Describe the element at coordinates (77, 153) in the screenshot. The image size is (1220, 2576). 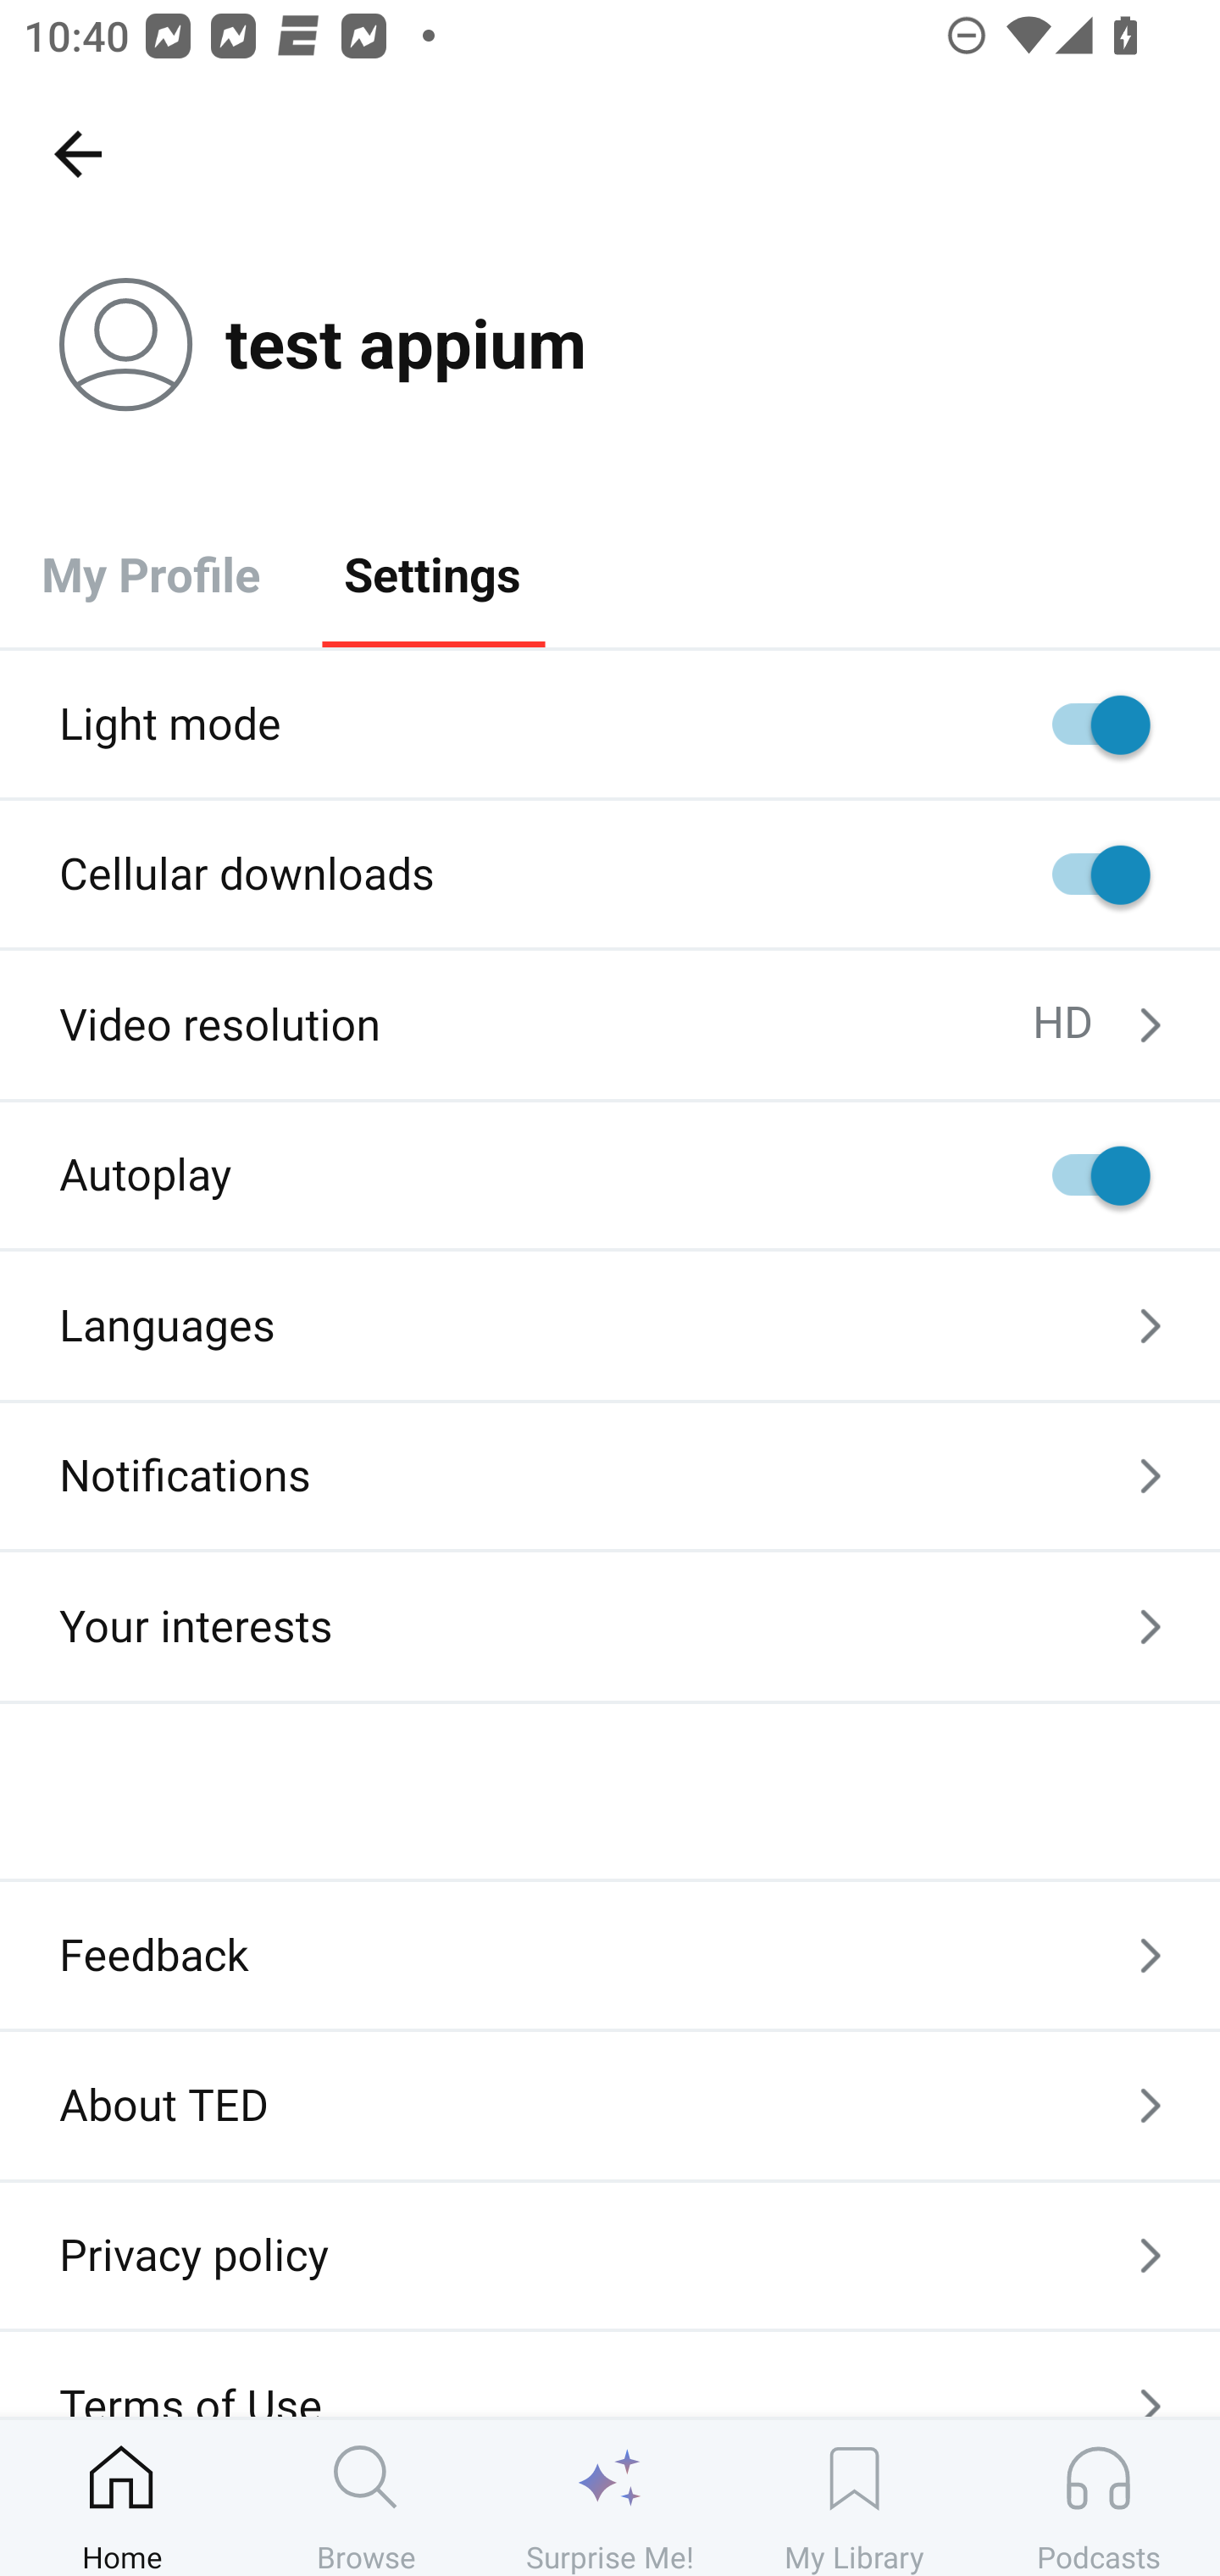
I see `Home, back` at that location.